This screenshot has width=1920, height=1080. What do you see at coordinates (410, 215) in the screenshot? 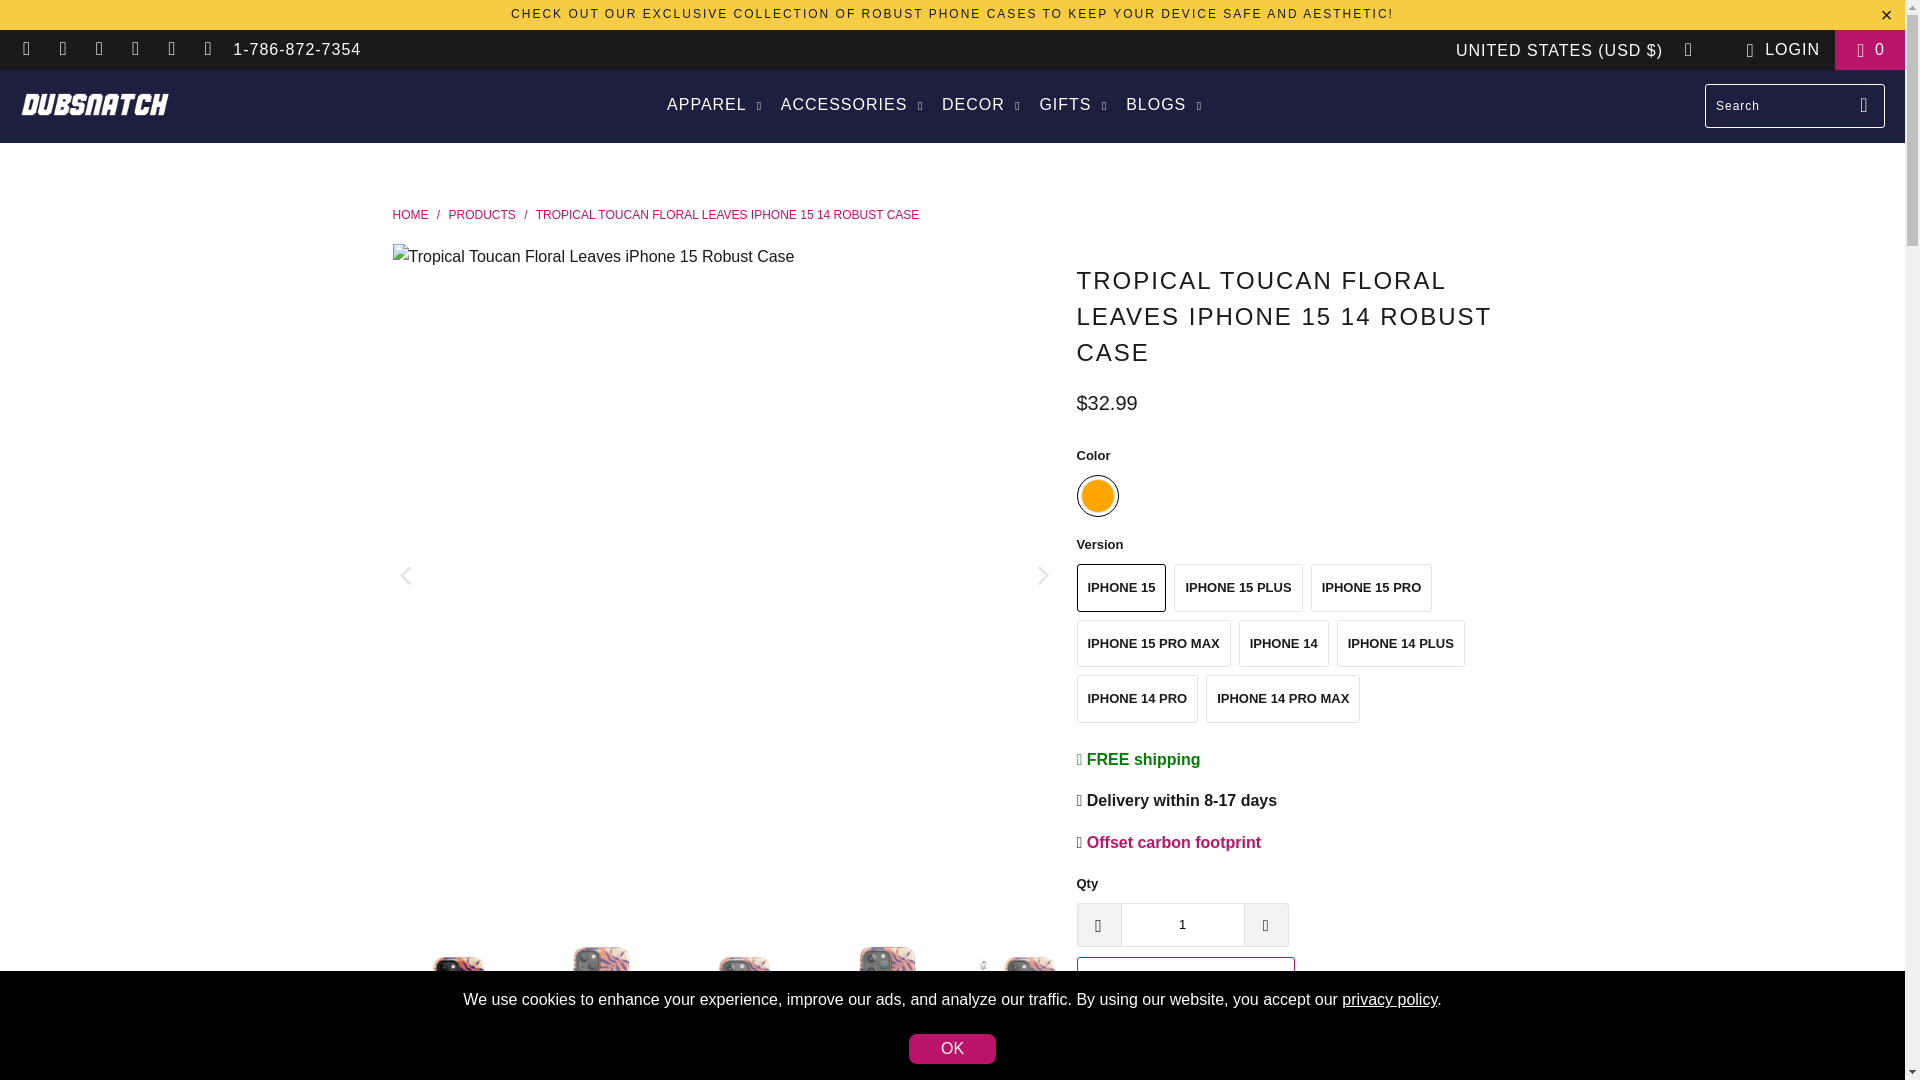
I see `Dubsnatch` at bounding box center [410, 215].